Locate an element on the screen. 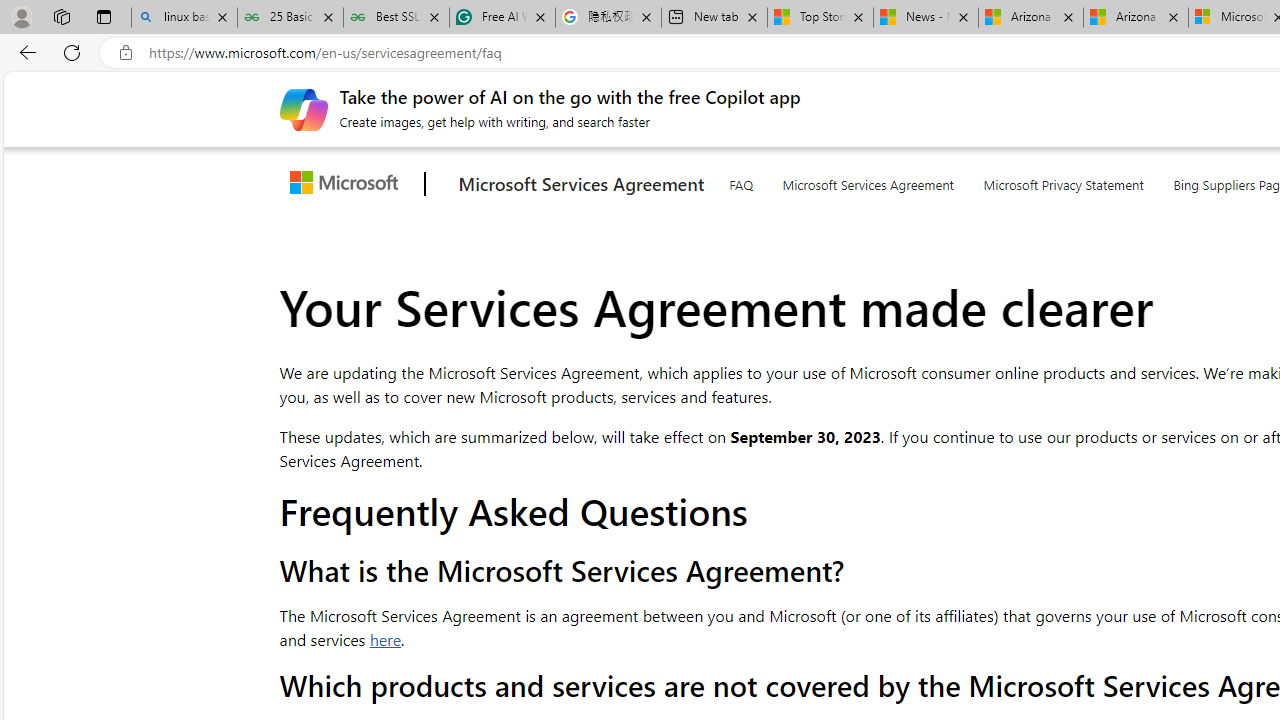 The image size is (1280, 720). News - MSN is located at coordinates (926, 18).